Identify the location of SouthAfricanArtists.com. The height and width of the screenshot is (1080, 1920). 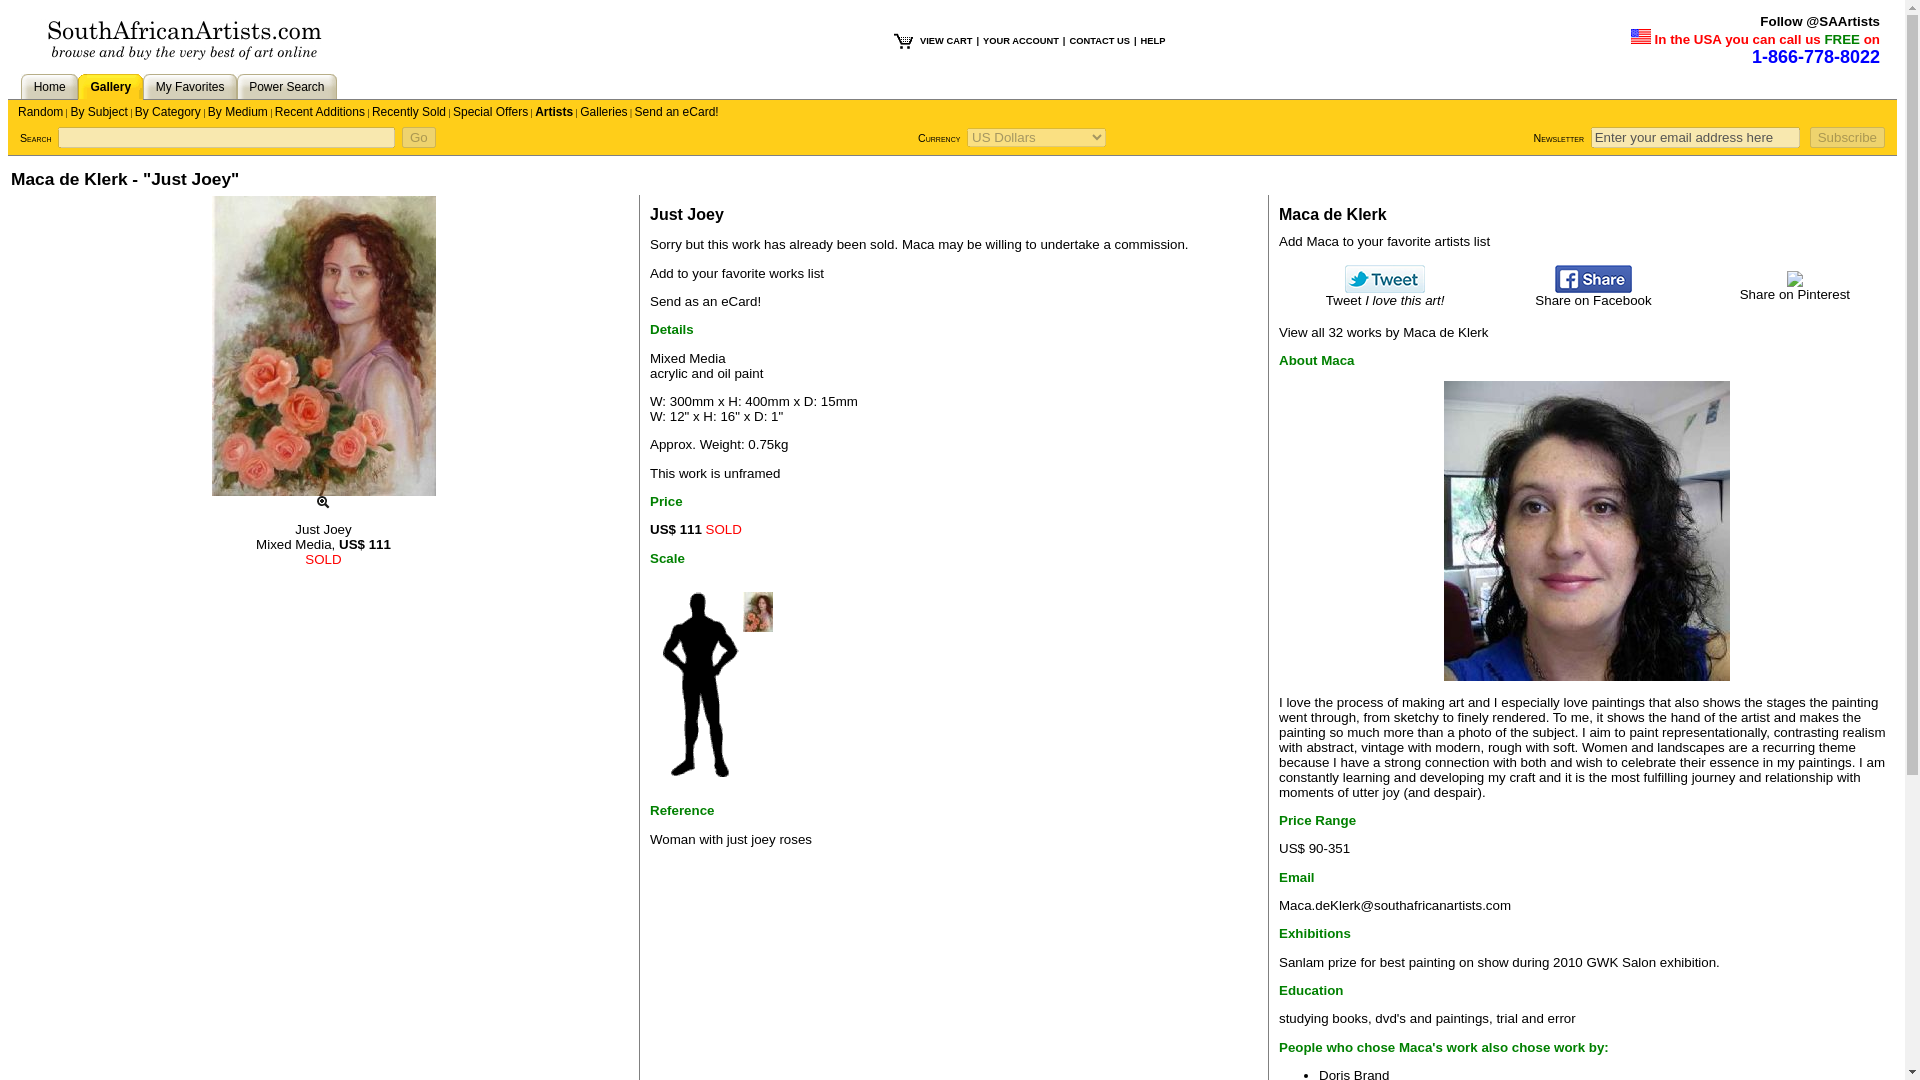
(184, 40).